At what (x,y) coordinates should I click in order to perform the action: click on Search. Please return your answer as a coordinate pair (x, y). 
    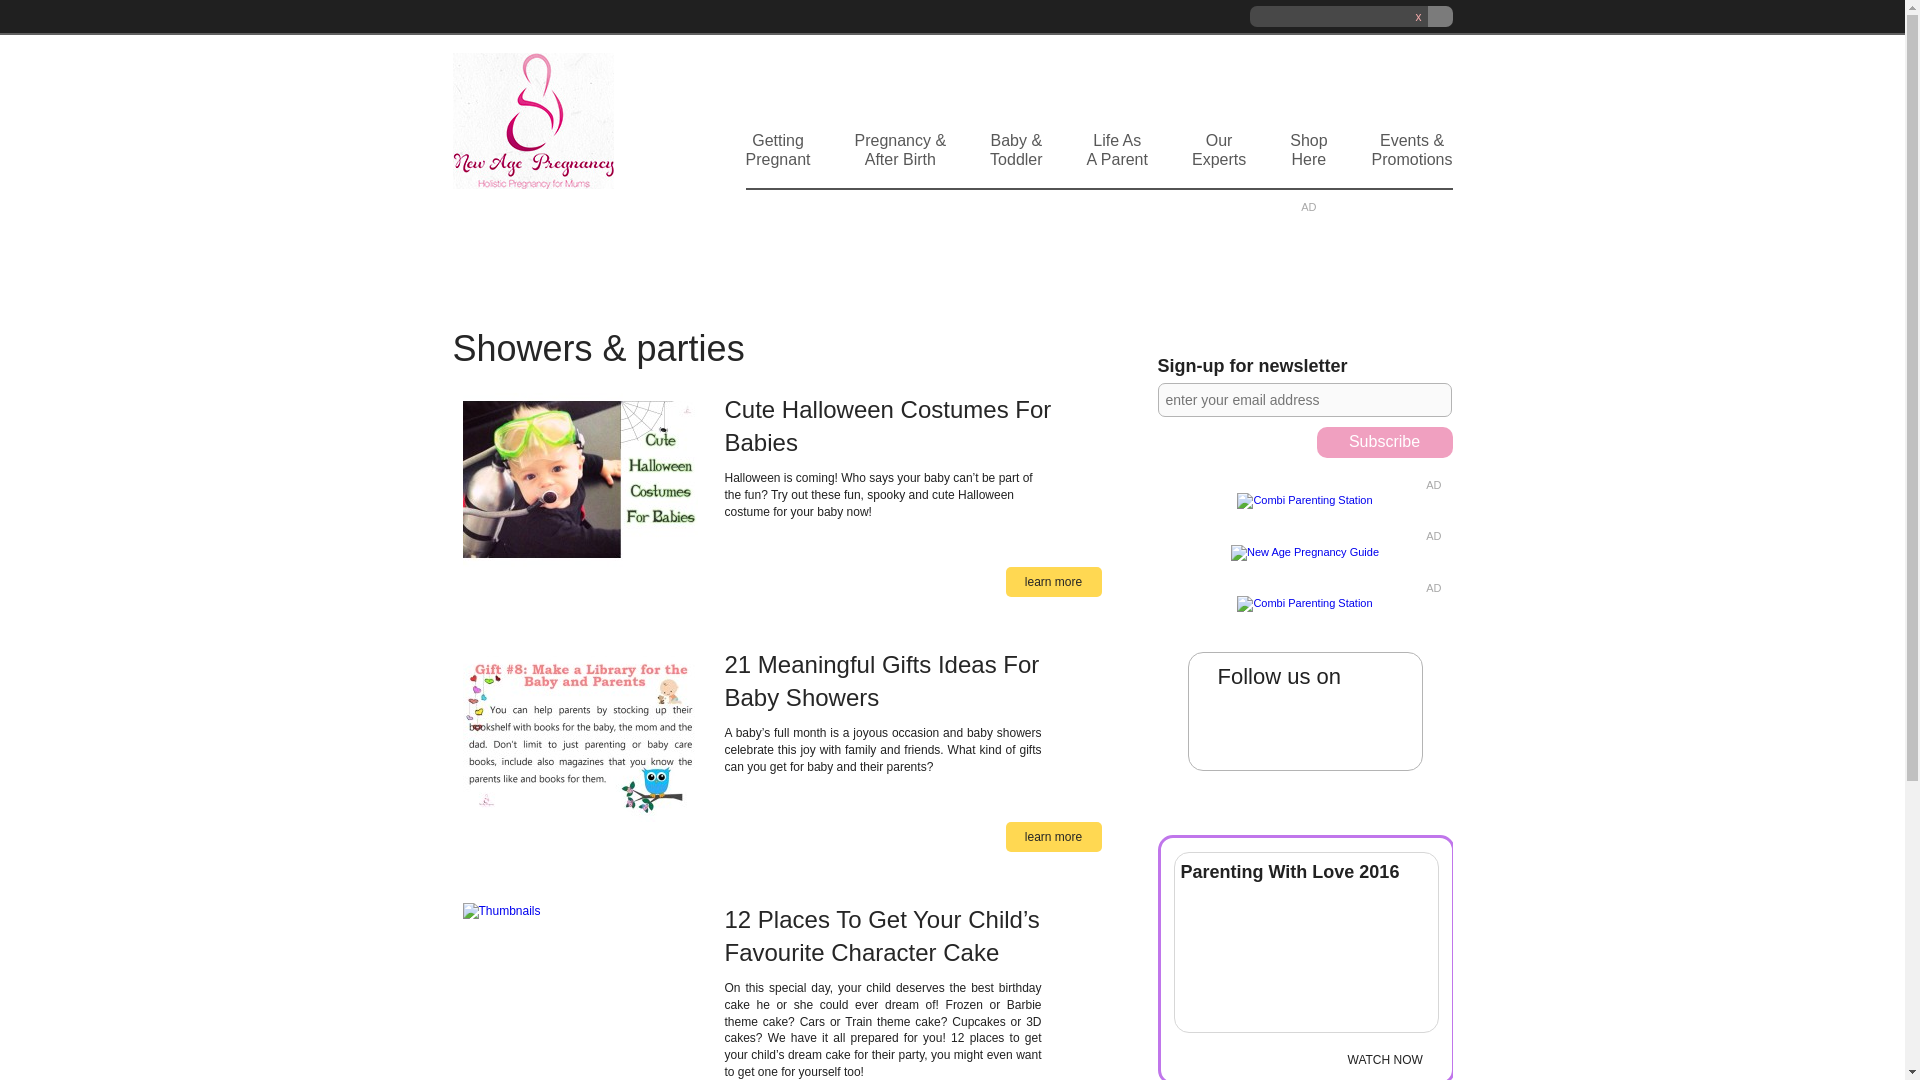
    Looking at the image, I should click on (778, 162).